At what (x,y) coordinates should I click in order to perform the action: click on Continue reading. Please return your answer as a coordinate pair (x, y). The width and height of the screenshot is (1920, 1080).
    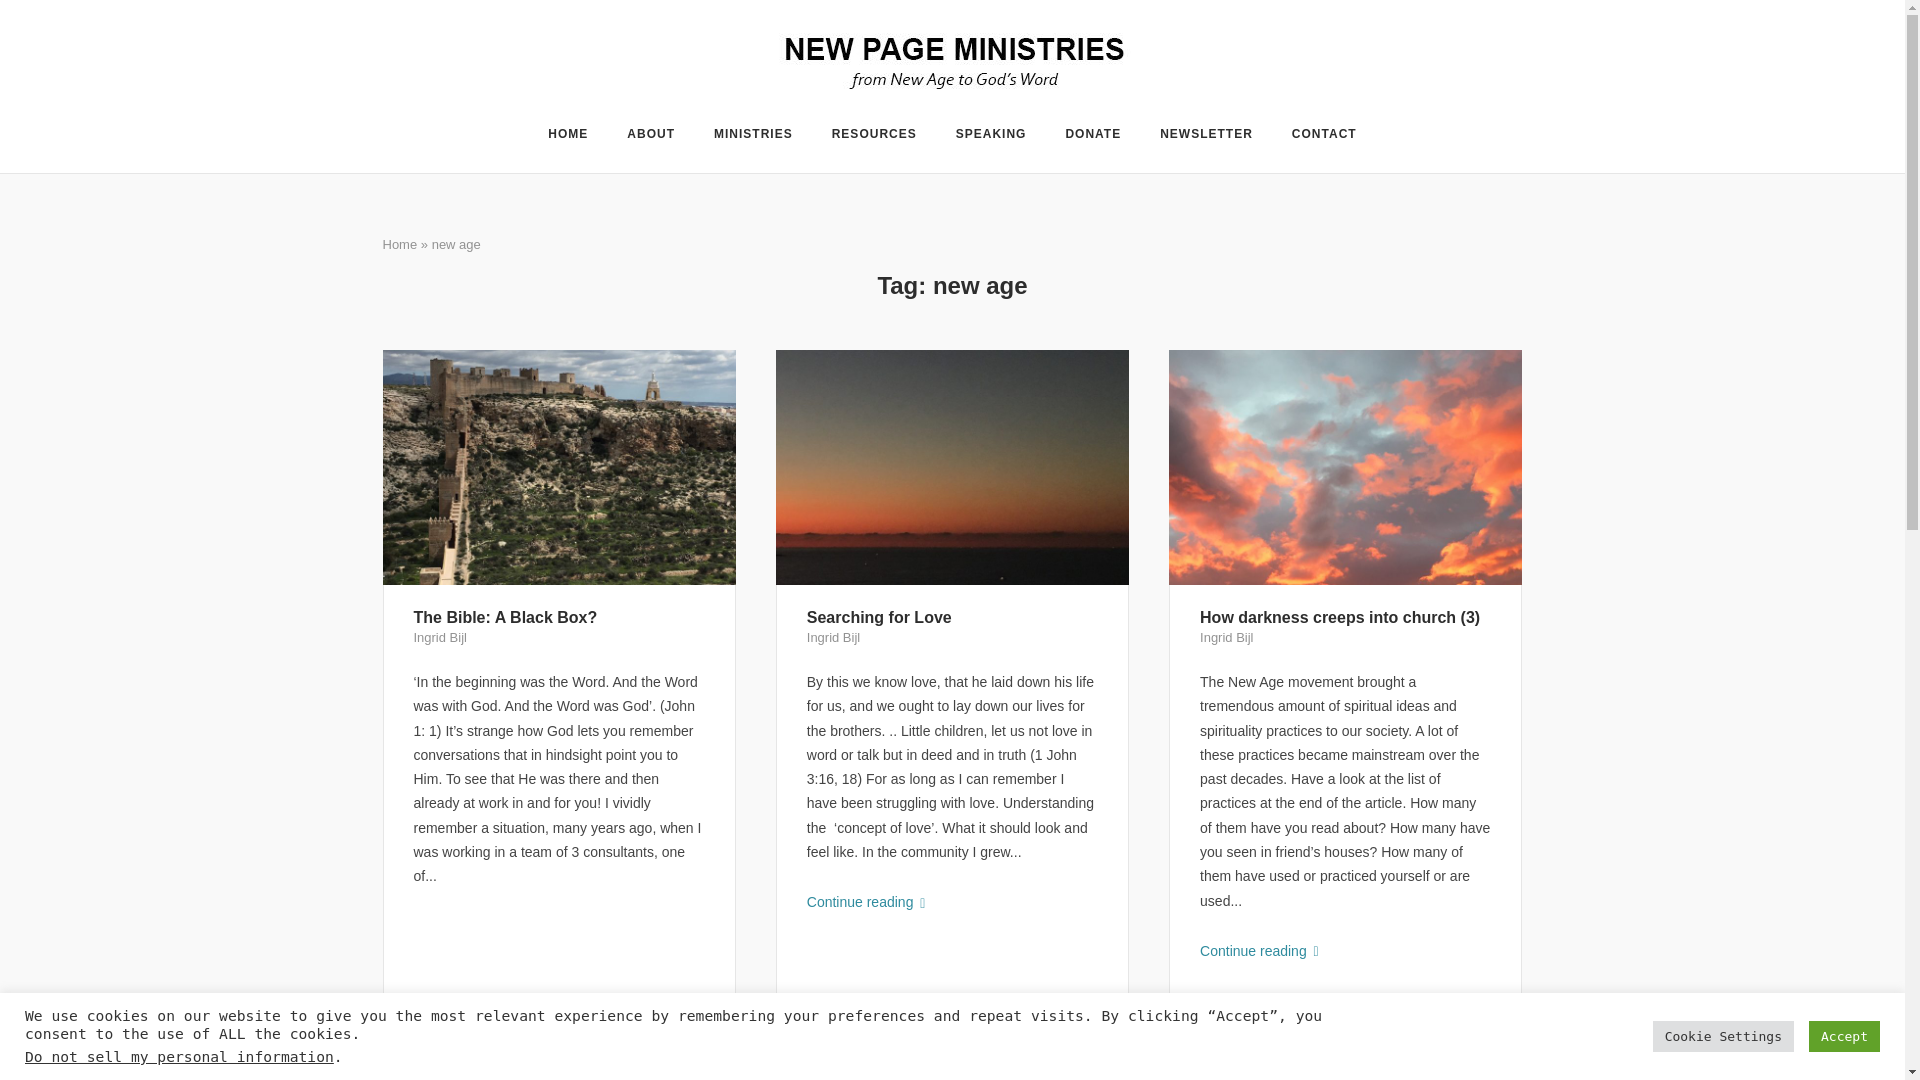
    Looking at the image, I should click on (952, 901).